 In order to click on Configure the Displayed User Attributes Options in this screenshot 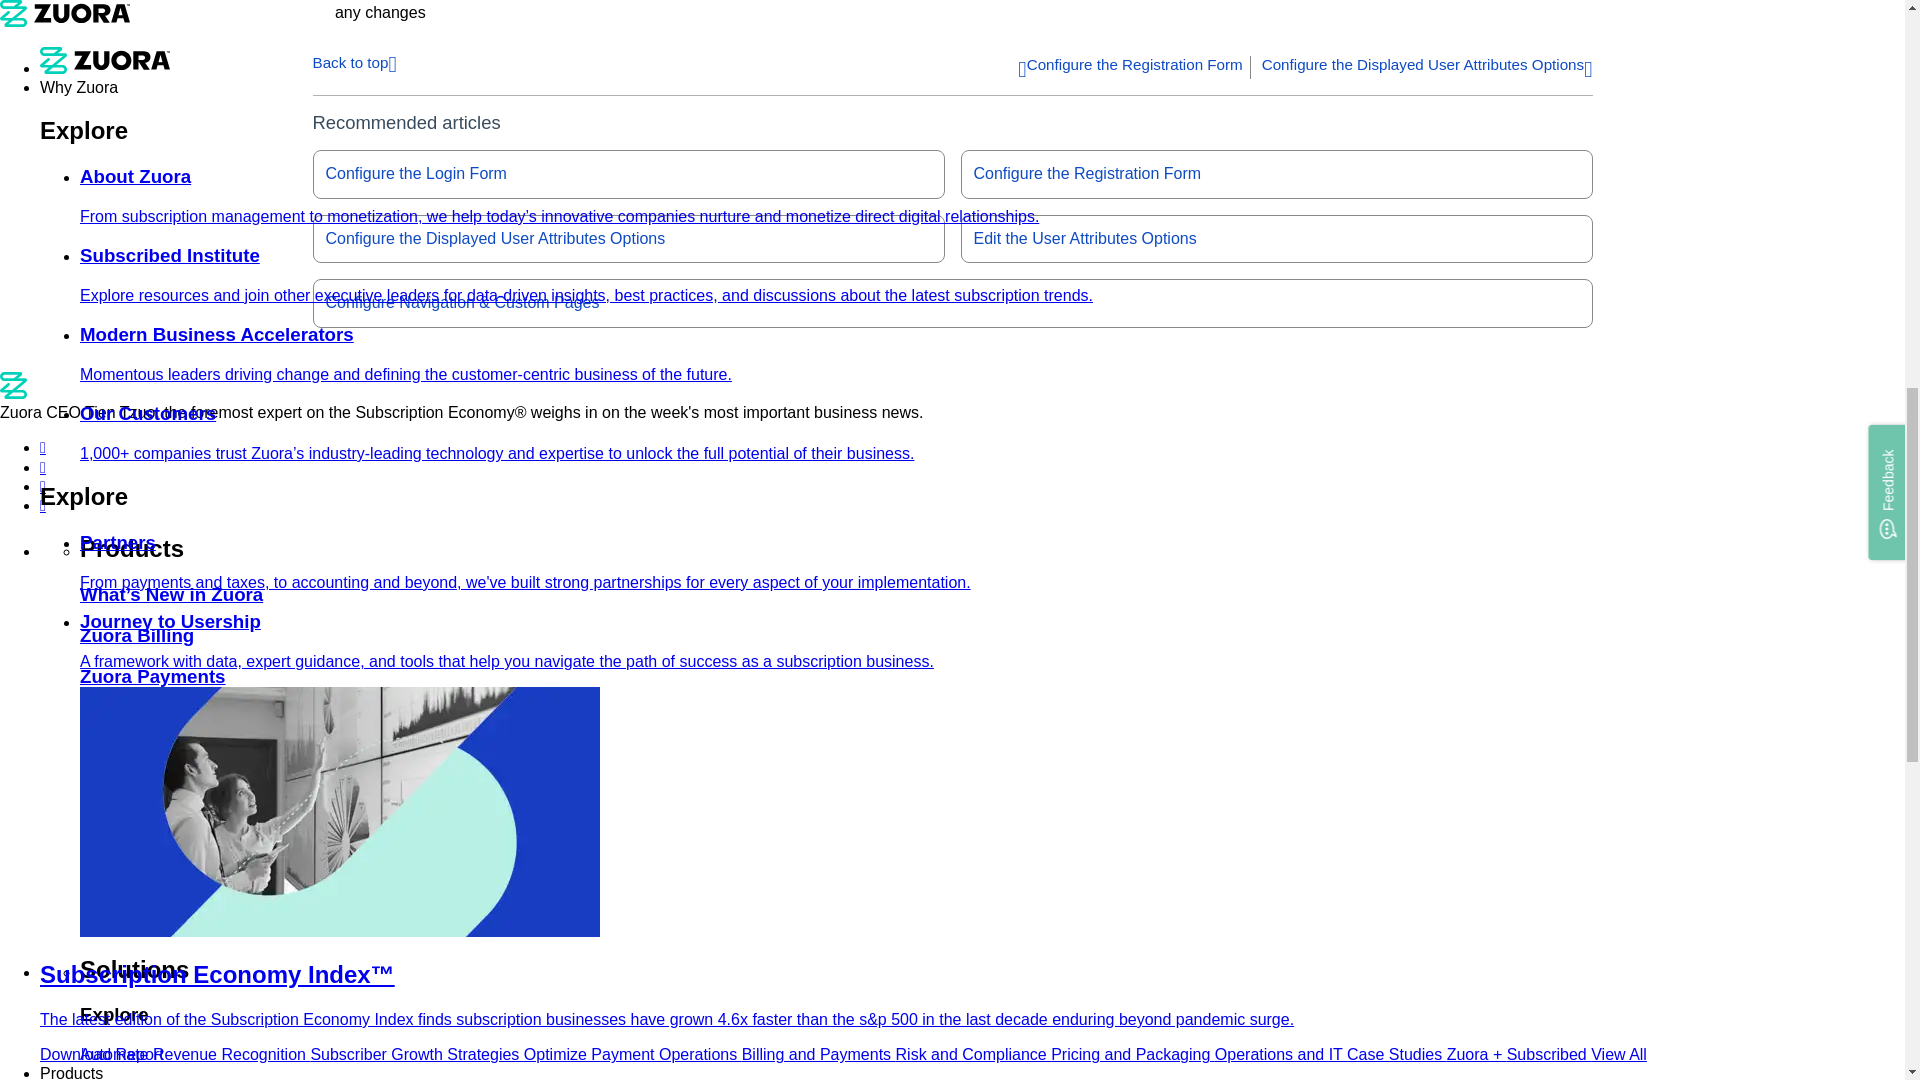, I will do `click(1427, 68)`.